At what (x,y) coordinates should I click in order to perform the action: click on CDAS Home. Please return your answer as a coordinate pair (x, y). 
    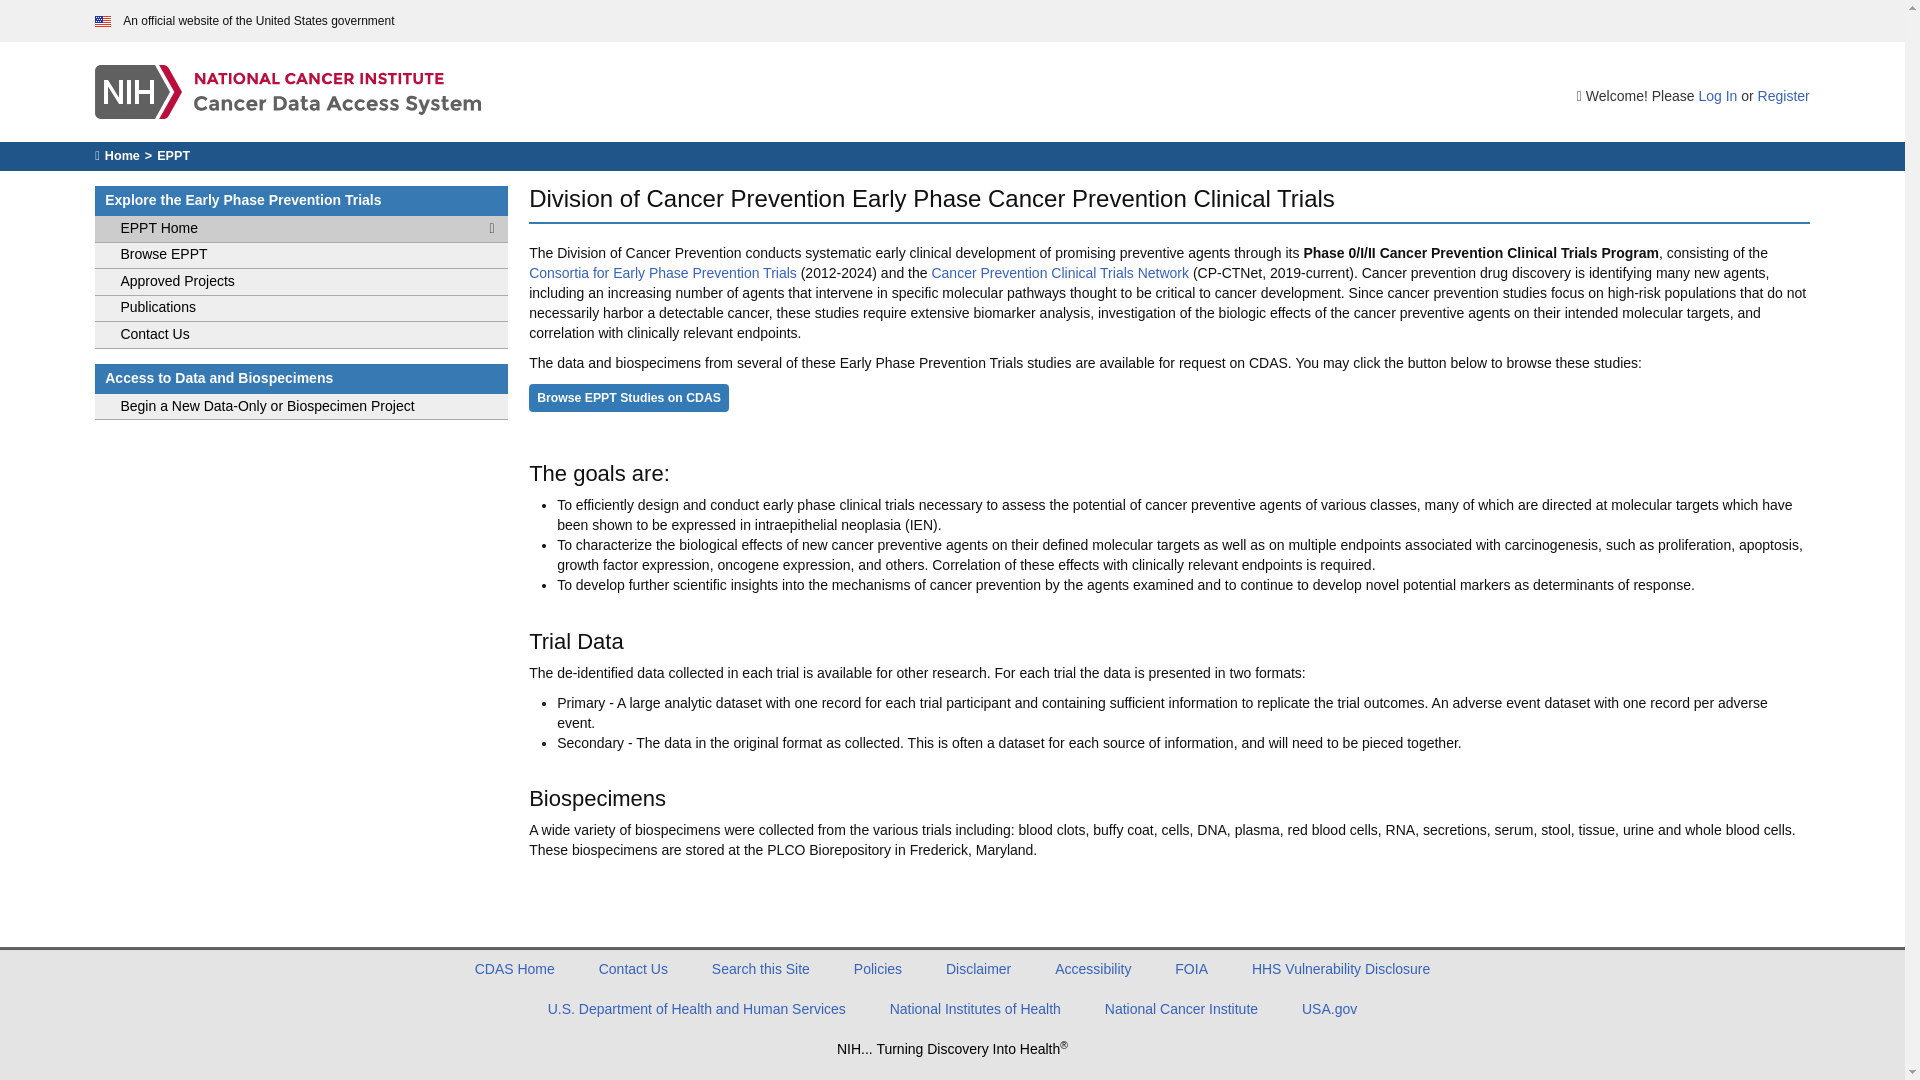
    Looking at the image, I should click on (514, 969).